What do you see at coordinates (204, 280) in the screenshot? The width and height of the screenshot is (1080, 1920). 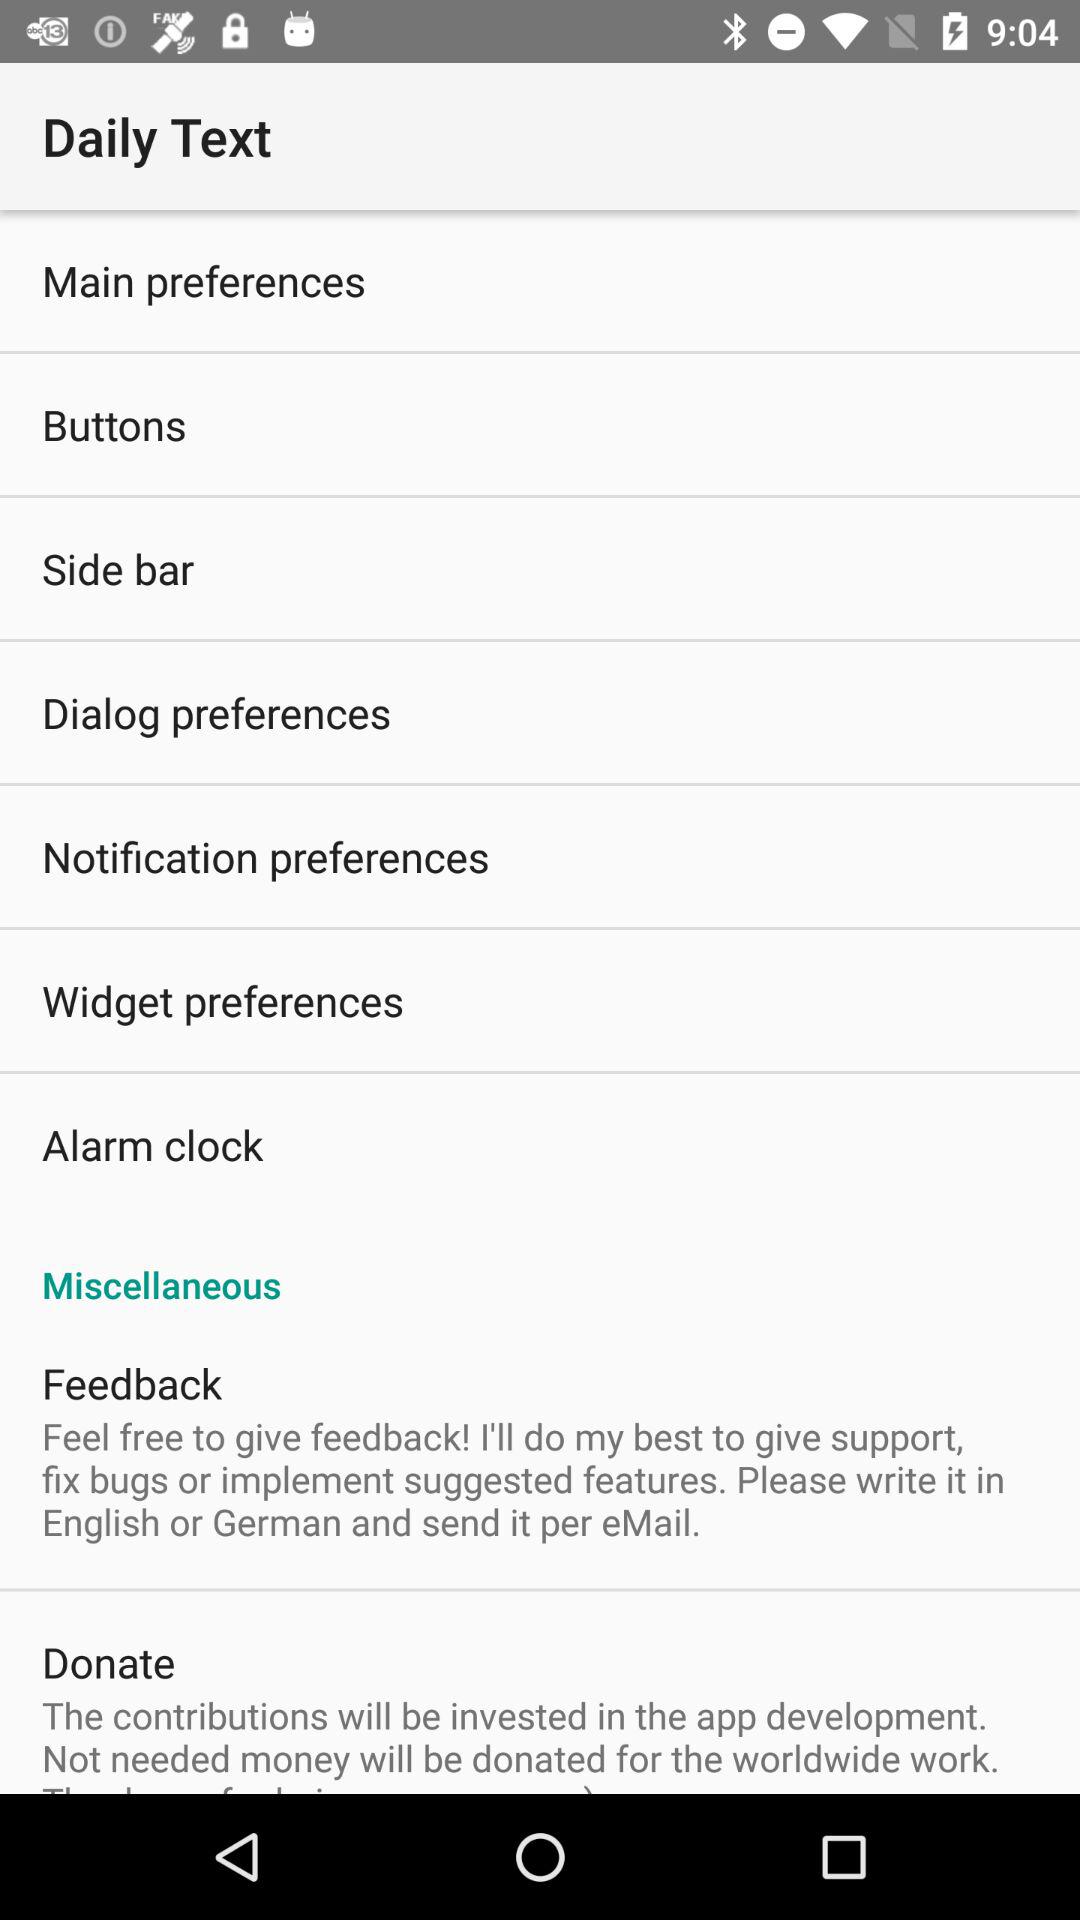 I see `click the item above buttons` at bounding box center [204, 280].